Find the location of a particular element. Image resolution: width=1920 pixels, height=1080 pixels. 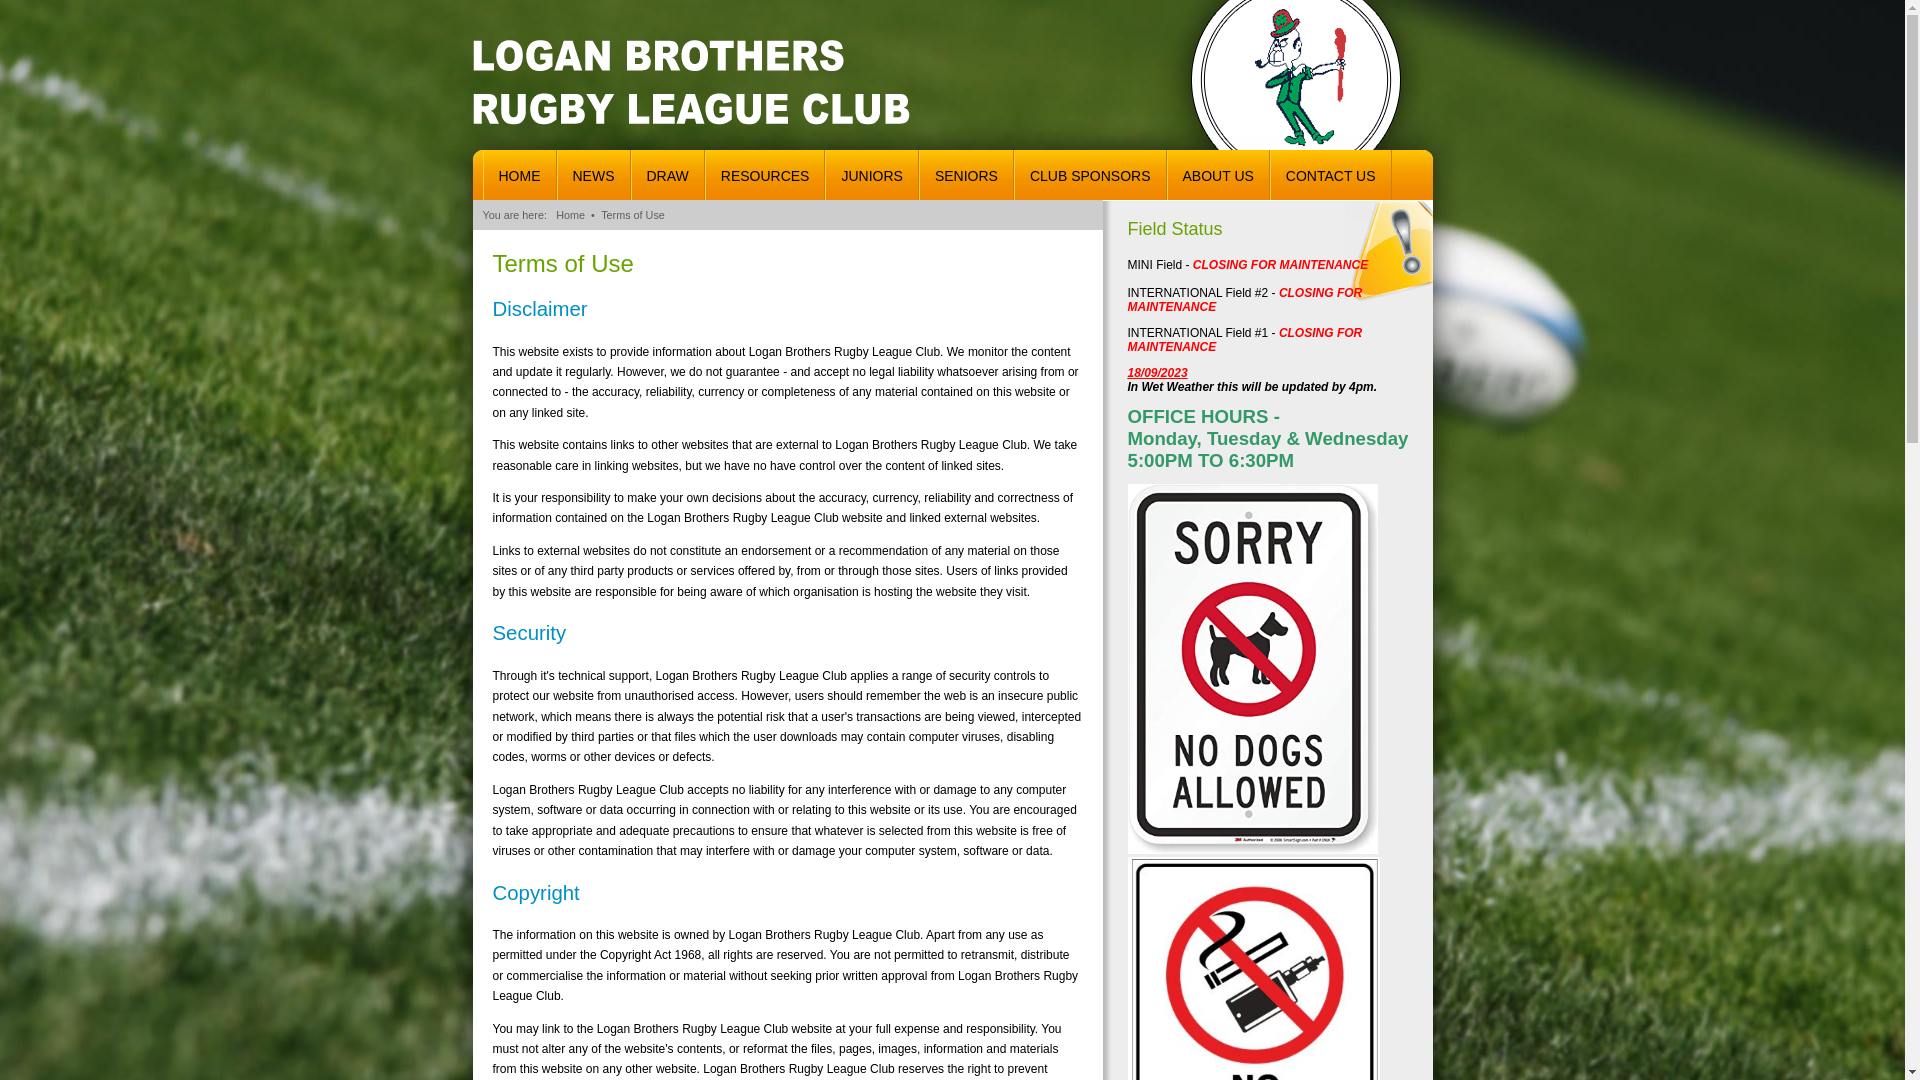

NEWS is located at coordinates (594, 175).